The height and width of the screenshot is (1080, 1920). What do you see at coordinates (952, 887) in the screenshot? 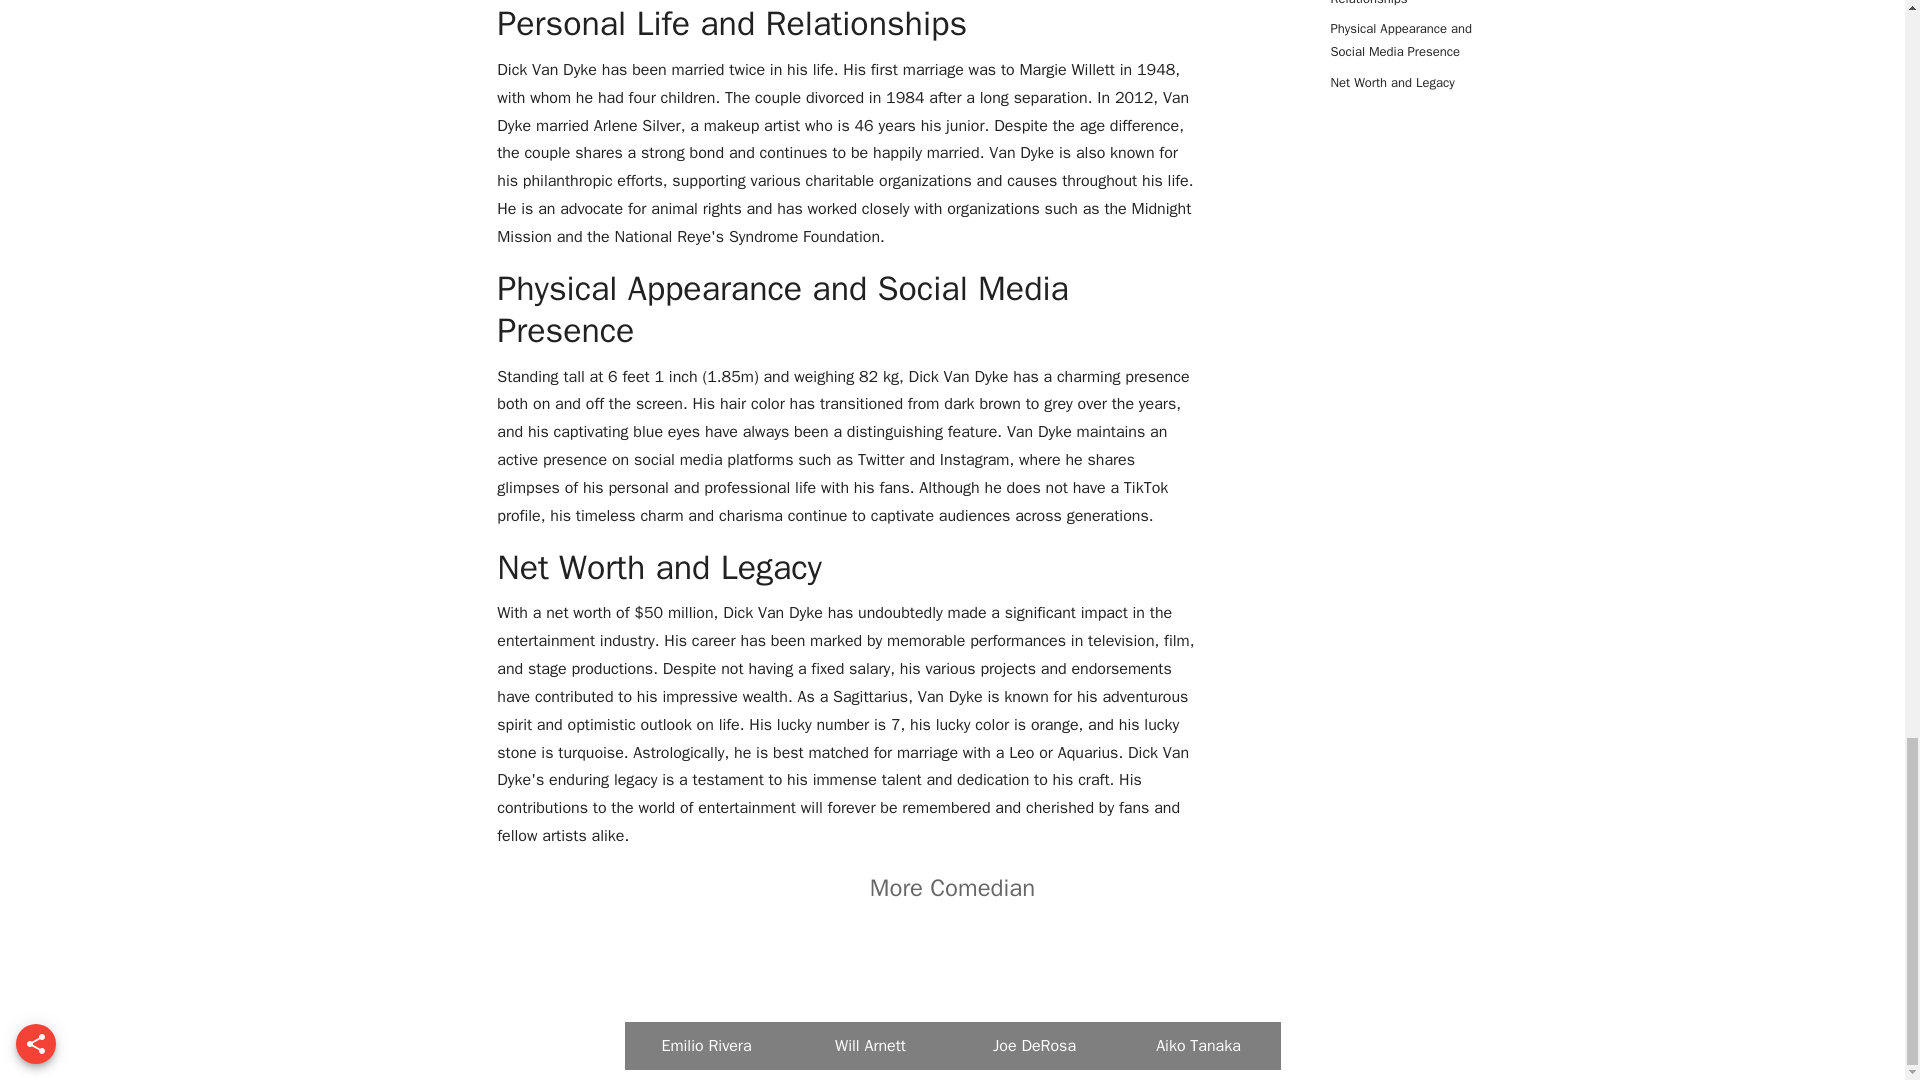
I see `More Comedian` at bounding box center [952, 887].